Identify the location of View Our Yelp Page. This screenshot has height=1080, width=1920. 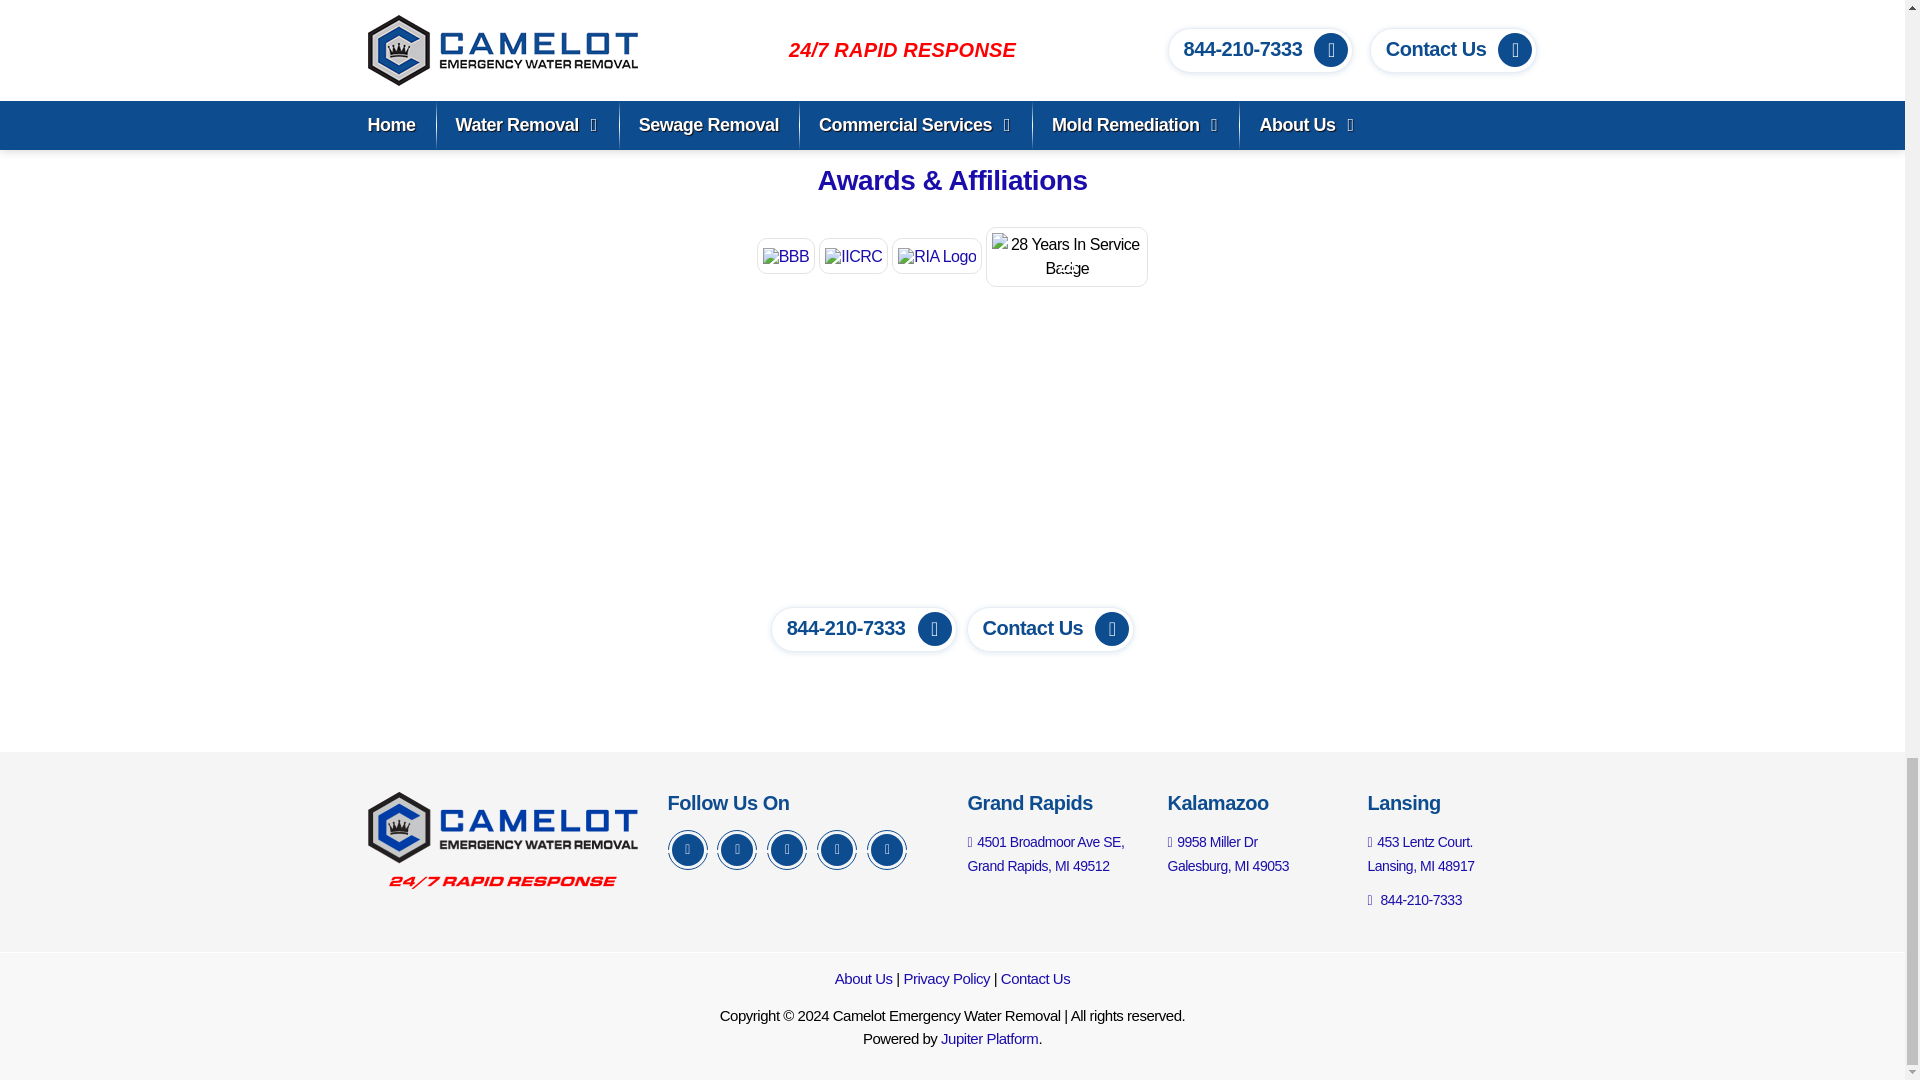
(836, 850).